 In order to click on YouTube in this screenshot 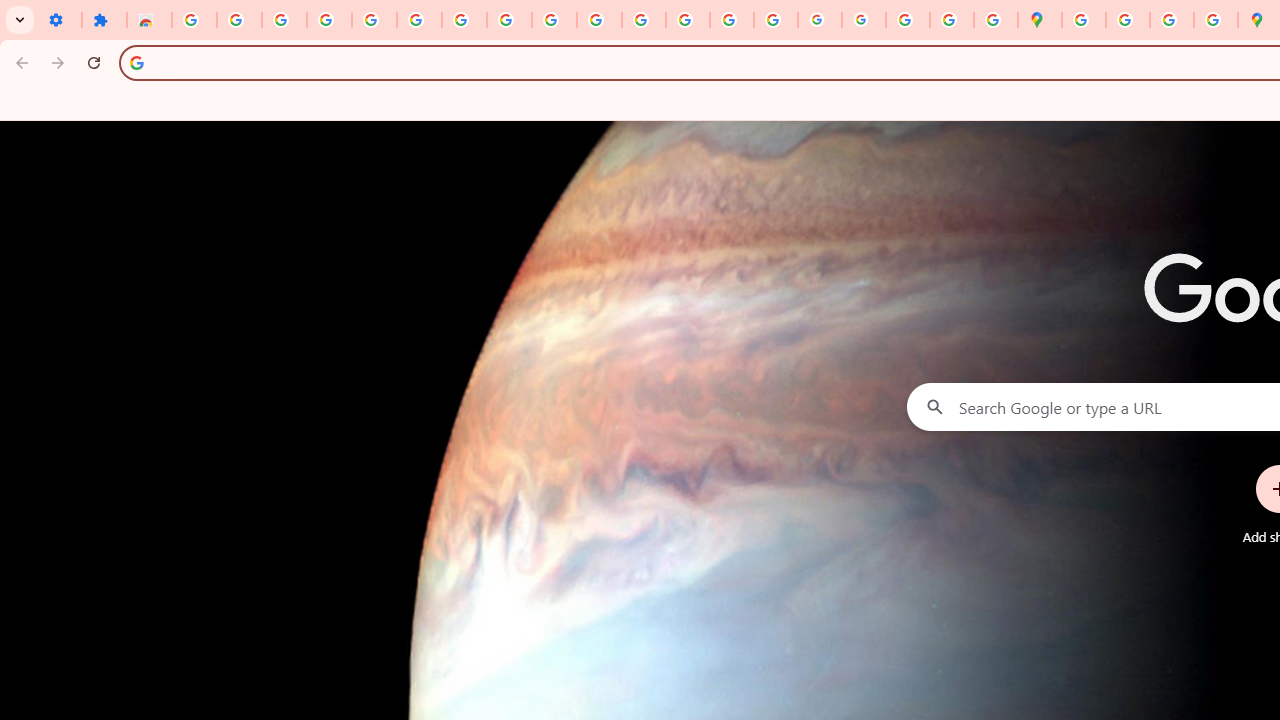, I will do `click(554, 20)`.